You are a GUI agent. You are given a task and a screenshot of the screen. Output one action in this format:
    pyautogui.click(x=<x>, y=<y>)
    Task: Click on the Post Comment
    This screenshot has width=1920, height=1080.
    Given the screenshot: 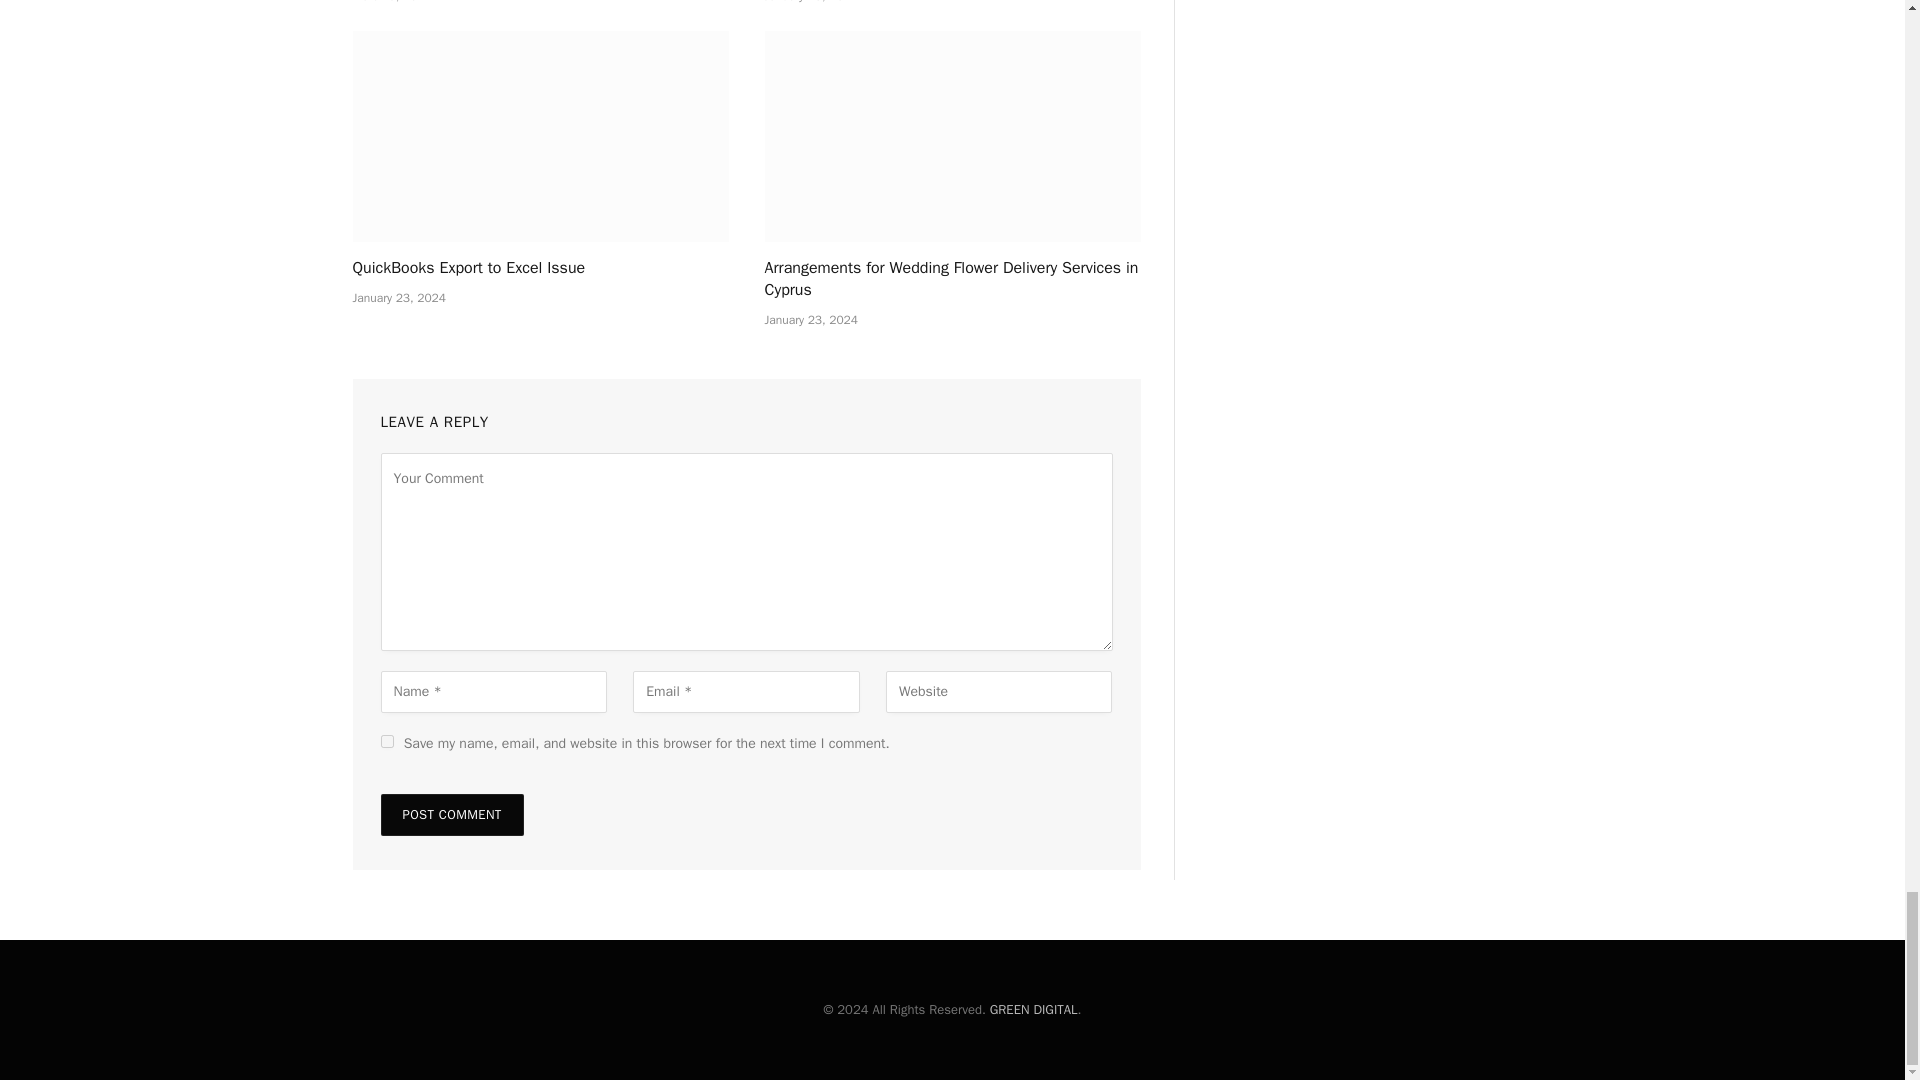 What is the action you would take?
    pyautogui.click(x=451, y=814)
    